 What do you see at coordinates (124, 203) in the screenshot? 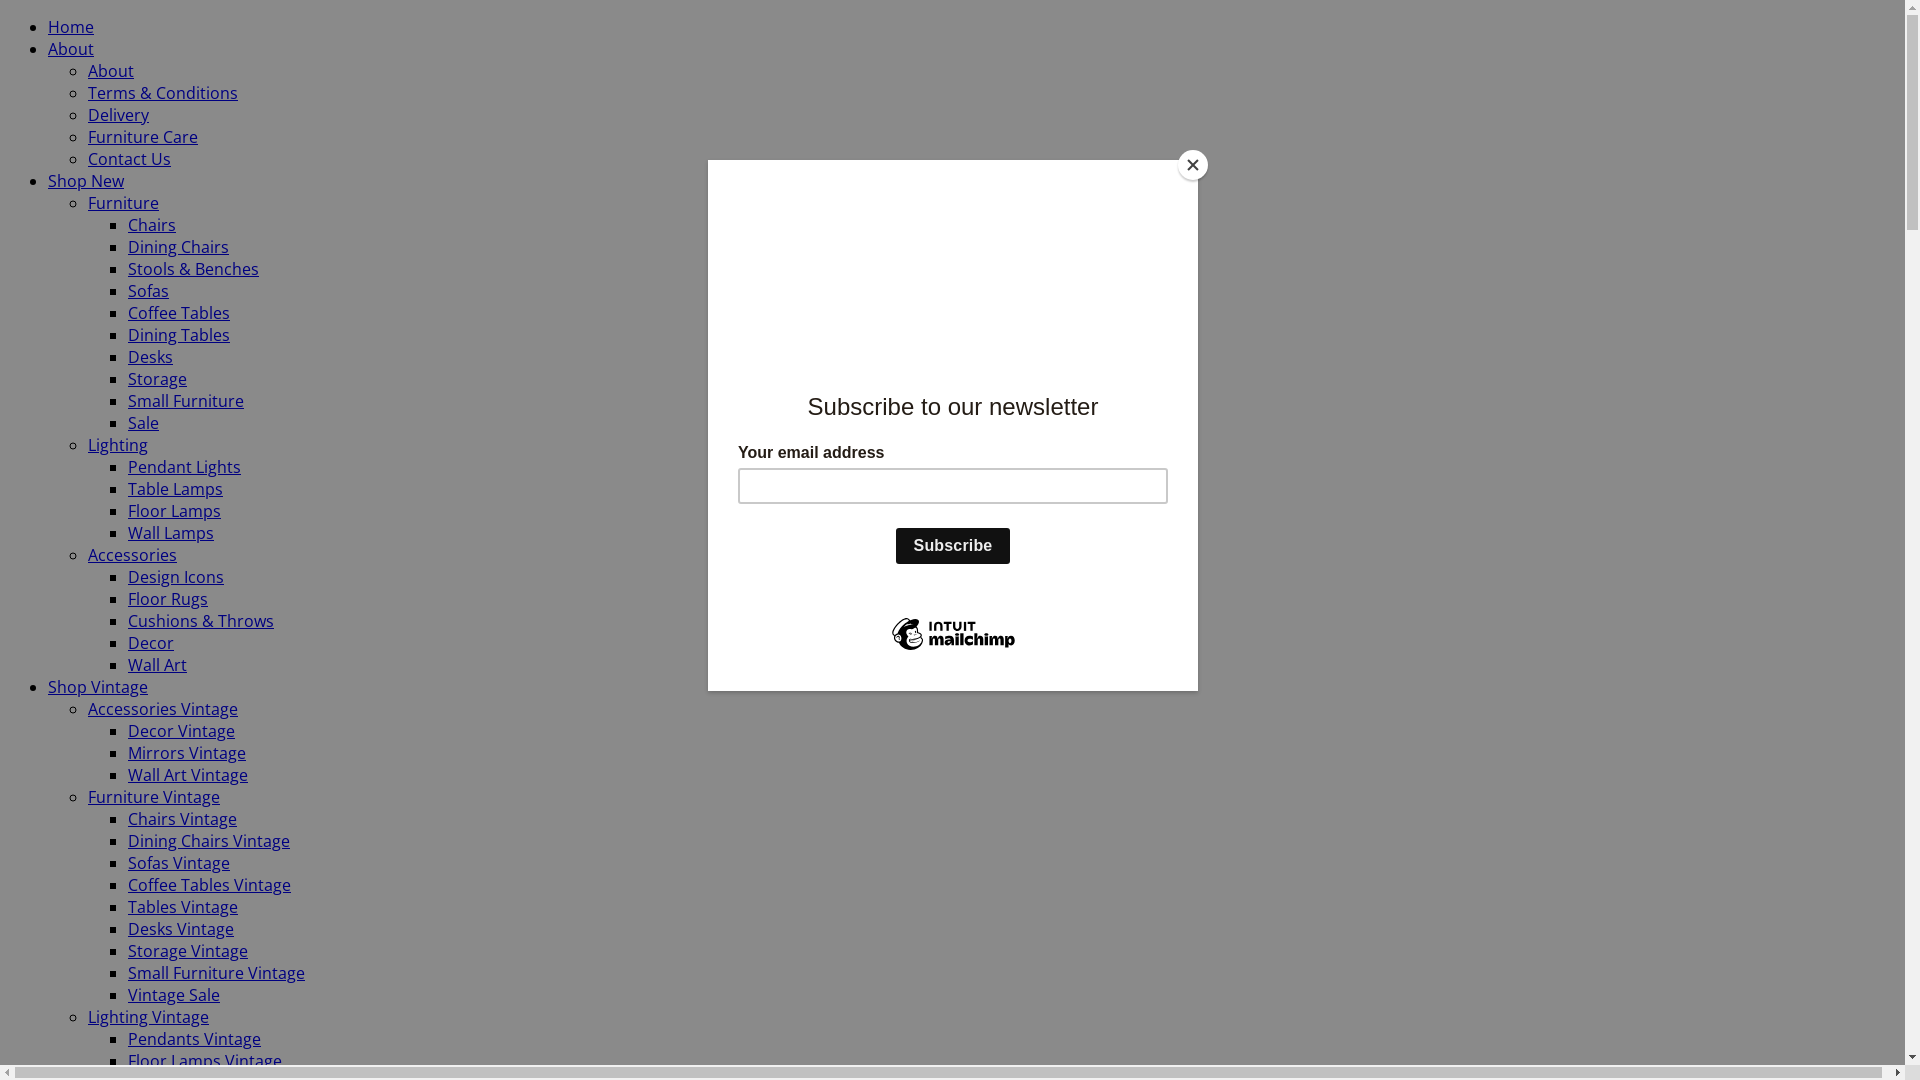
I see `Furniture` at bounding box center [124, 203].